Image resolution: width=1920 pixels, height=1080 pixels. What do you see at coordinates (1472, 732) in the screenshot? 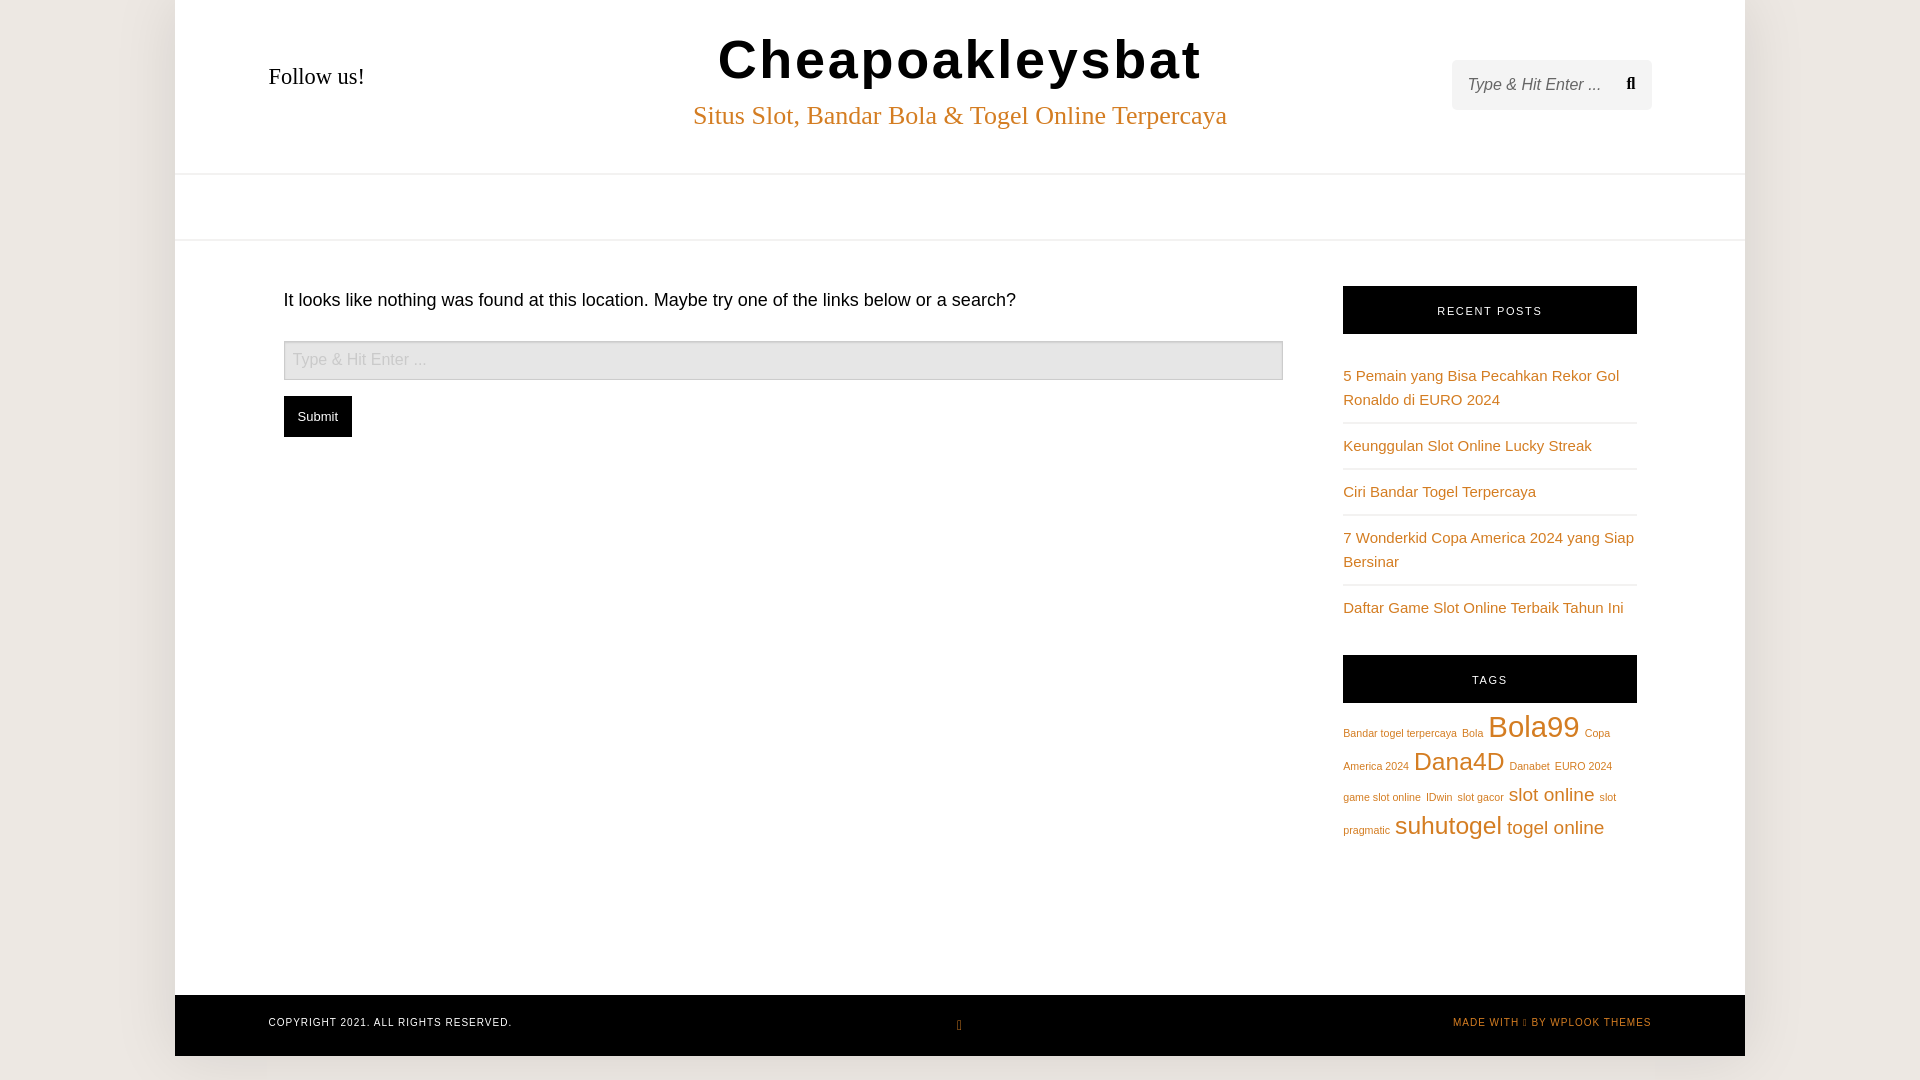
I see `Bola` at bounding box center [1472, 732].